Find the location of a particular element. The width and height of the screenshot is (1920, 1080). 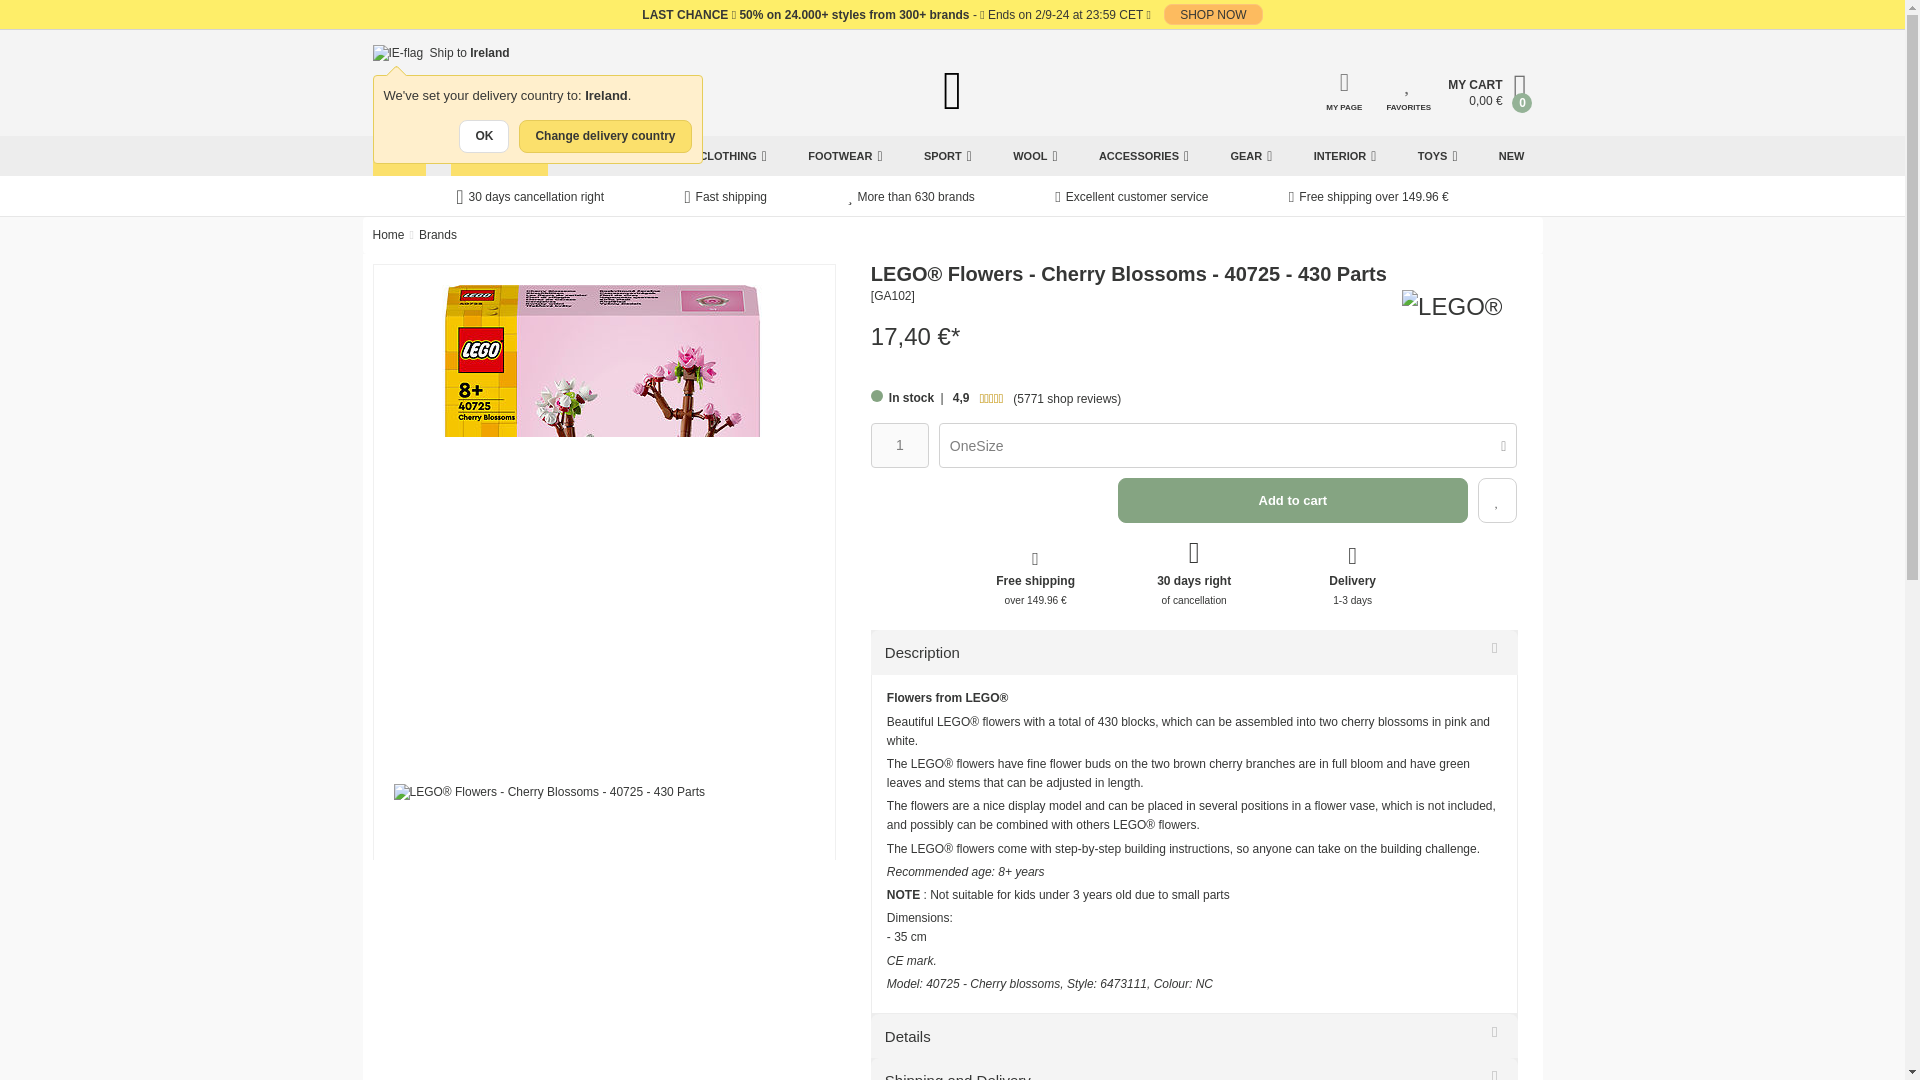

Home is located at coordinates (388, 234).